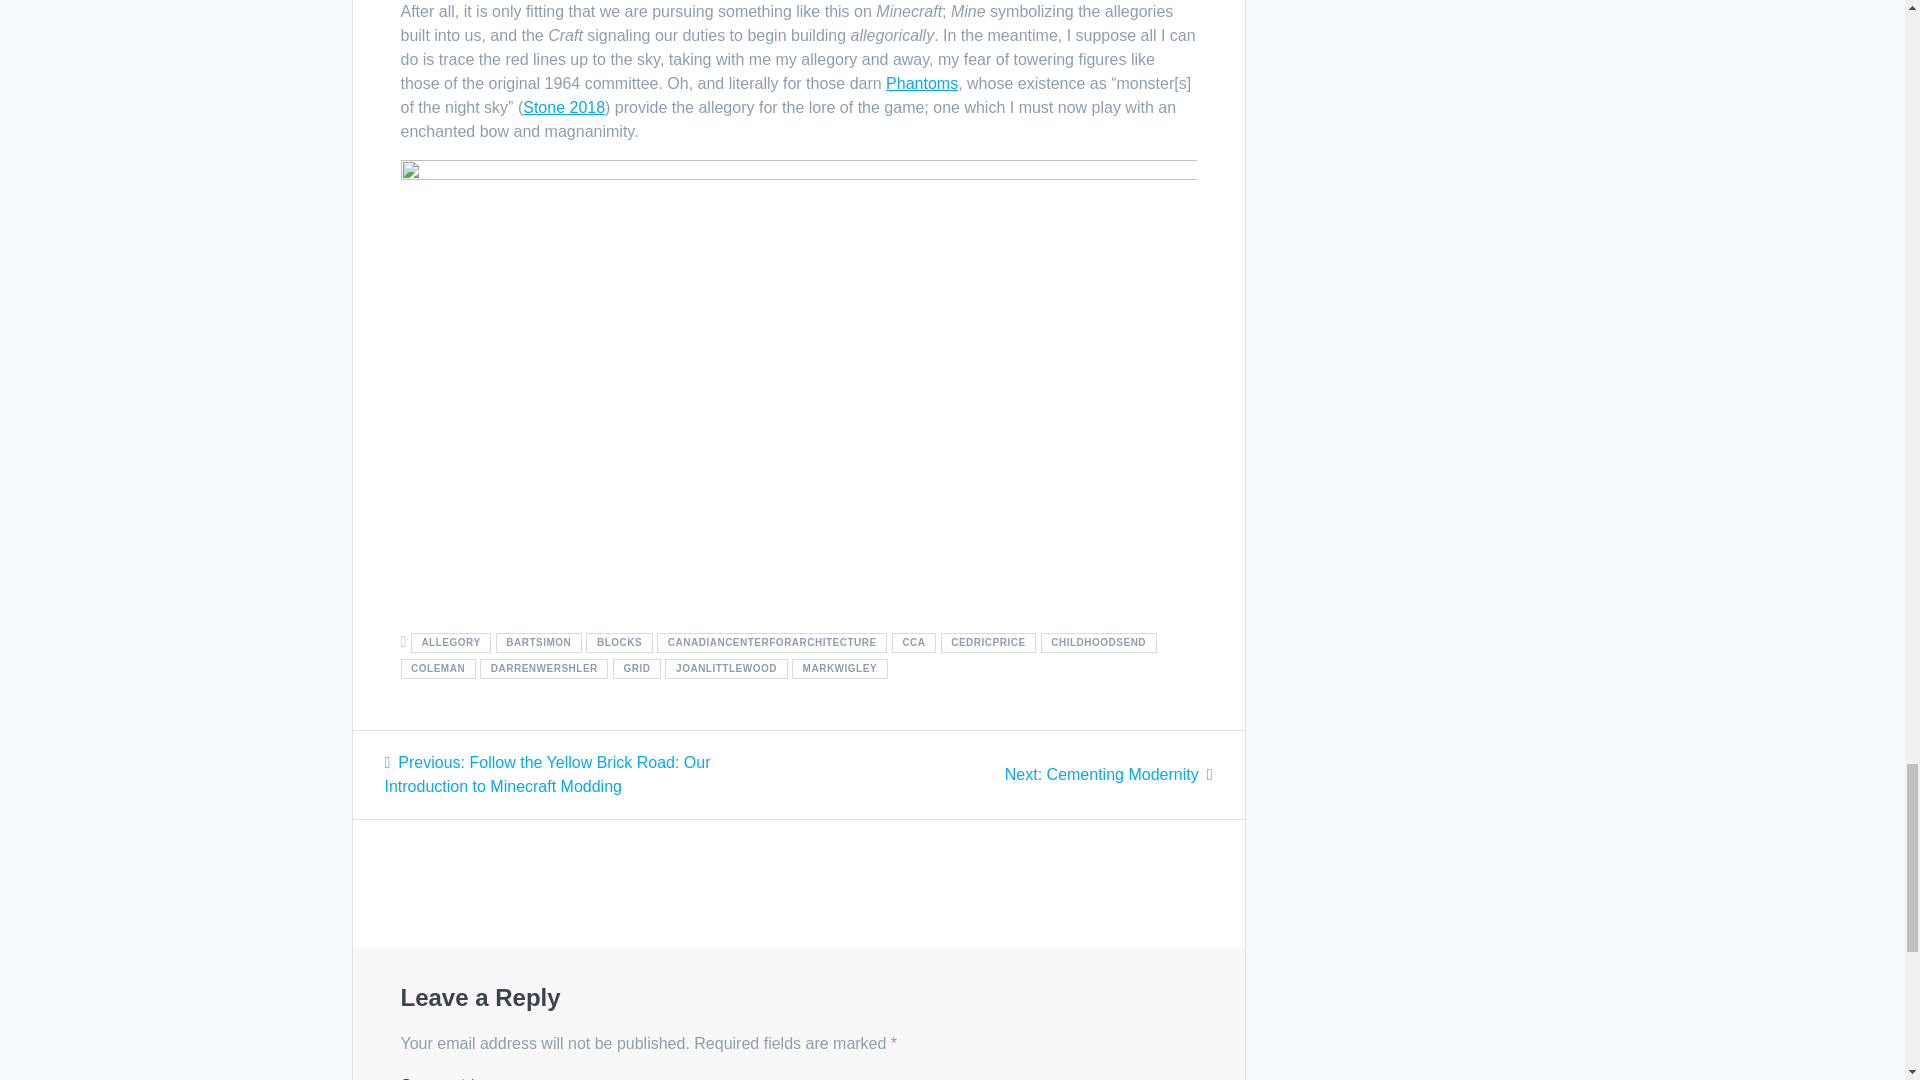 The width and height of the screenshot is (1920, 1080). I want to click on CCA, so click(914, 642).